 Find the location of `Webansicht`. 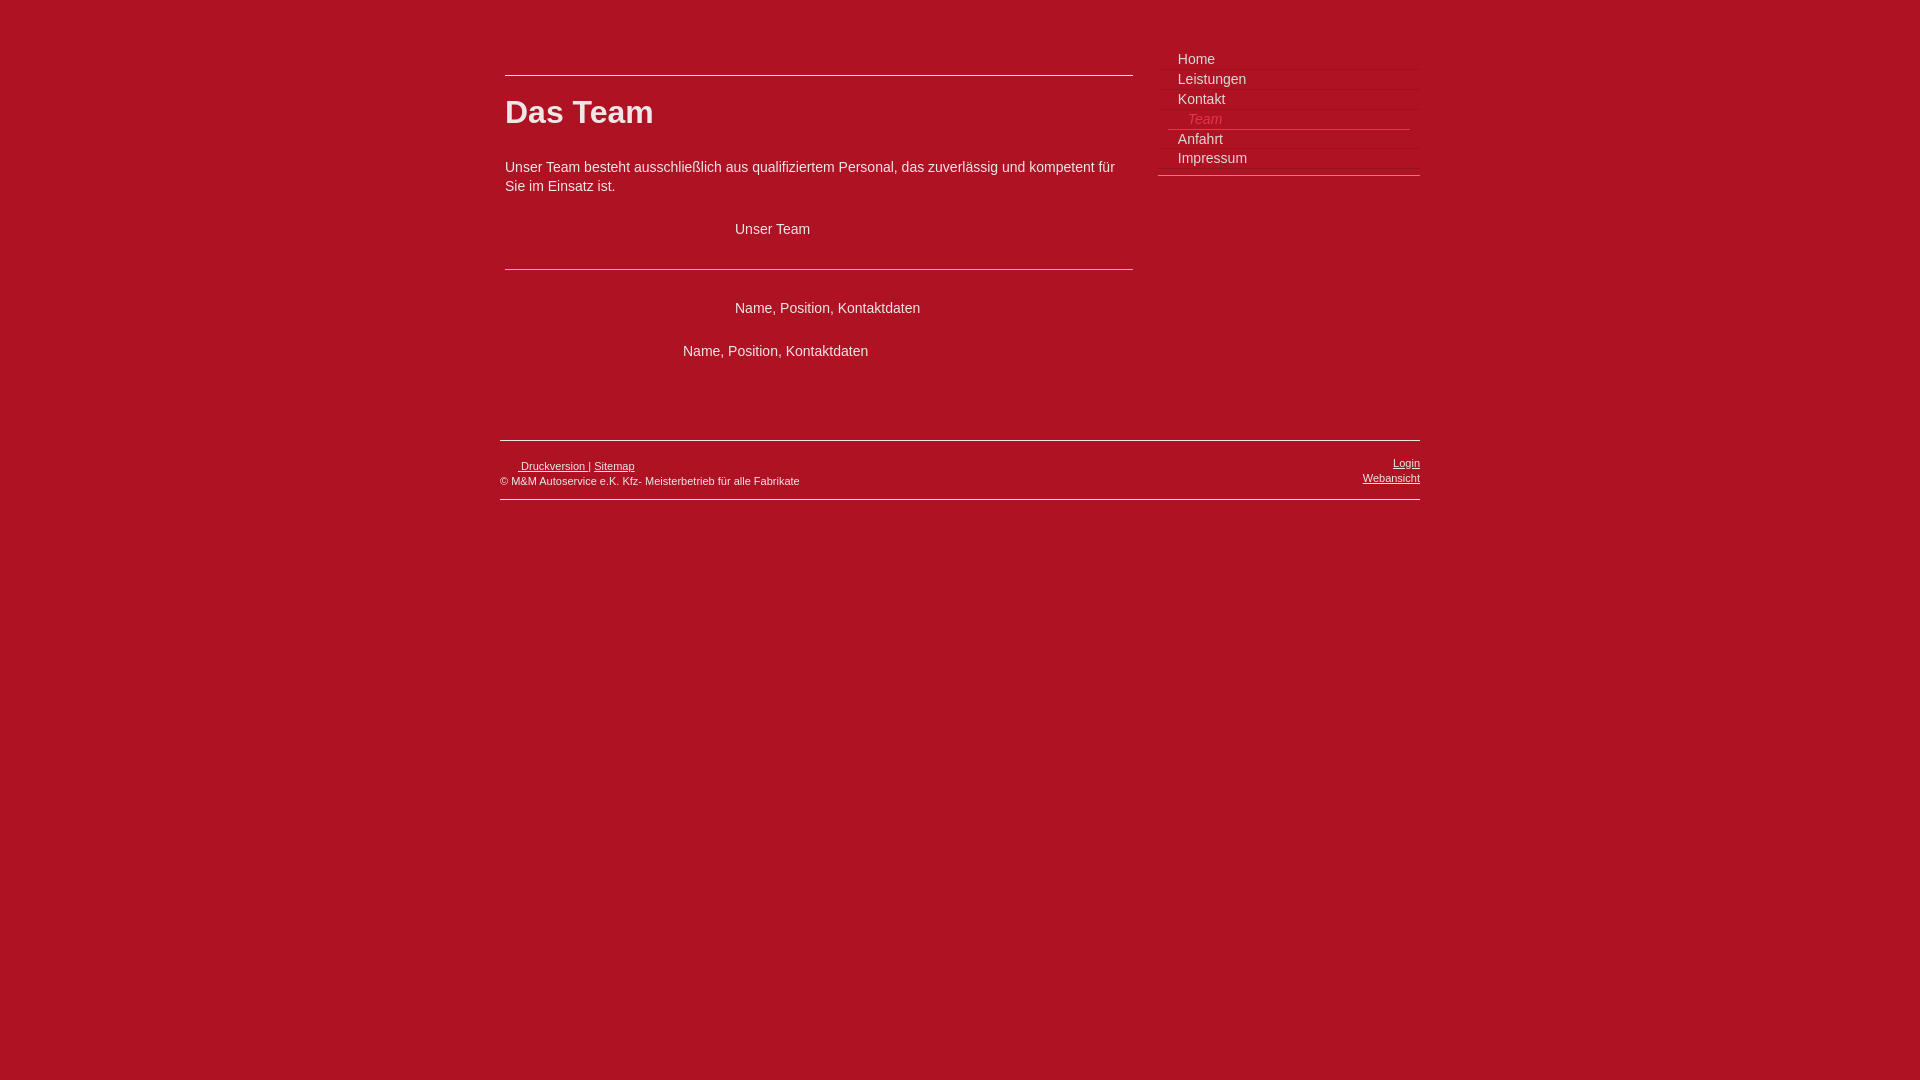

Webansicht is located at coordinates (1392, 478).